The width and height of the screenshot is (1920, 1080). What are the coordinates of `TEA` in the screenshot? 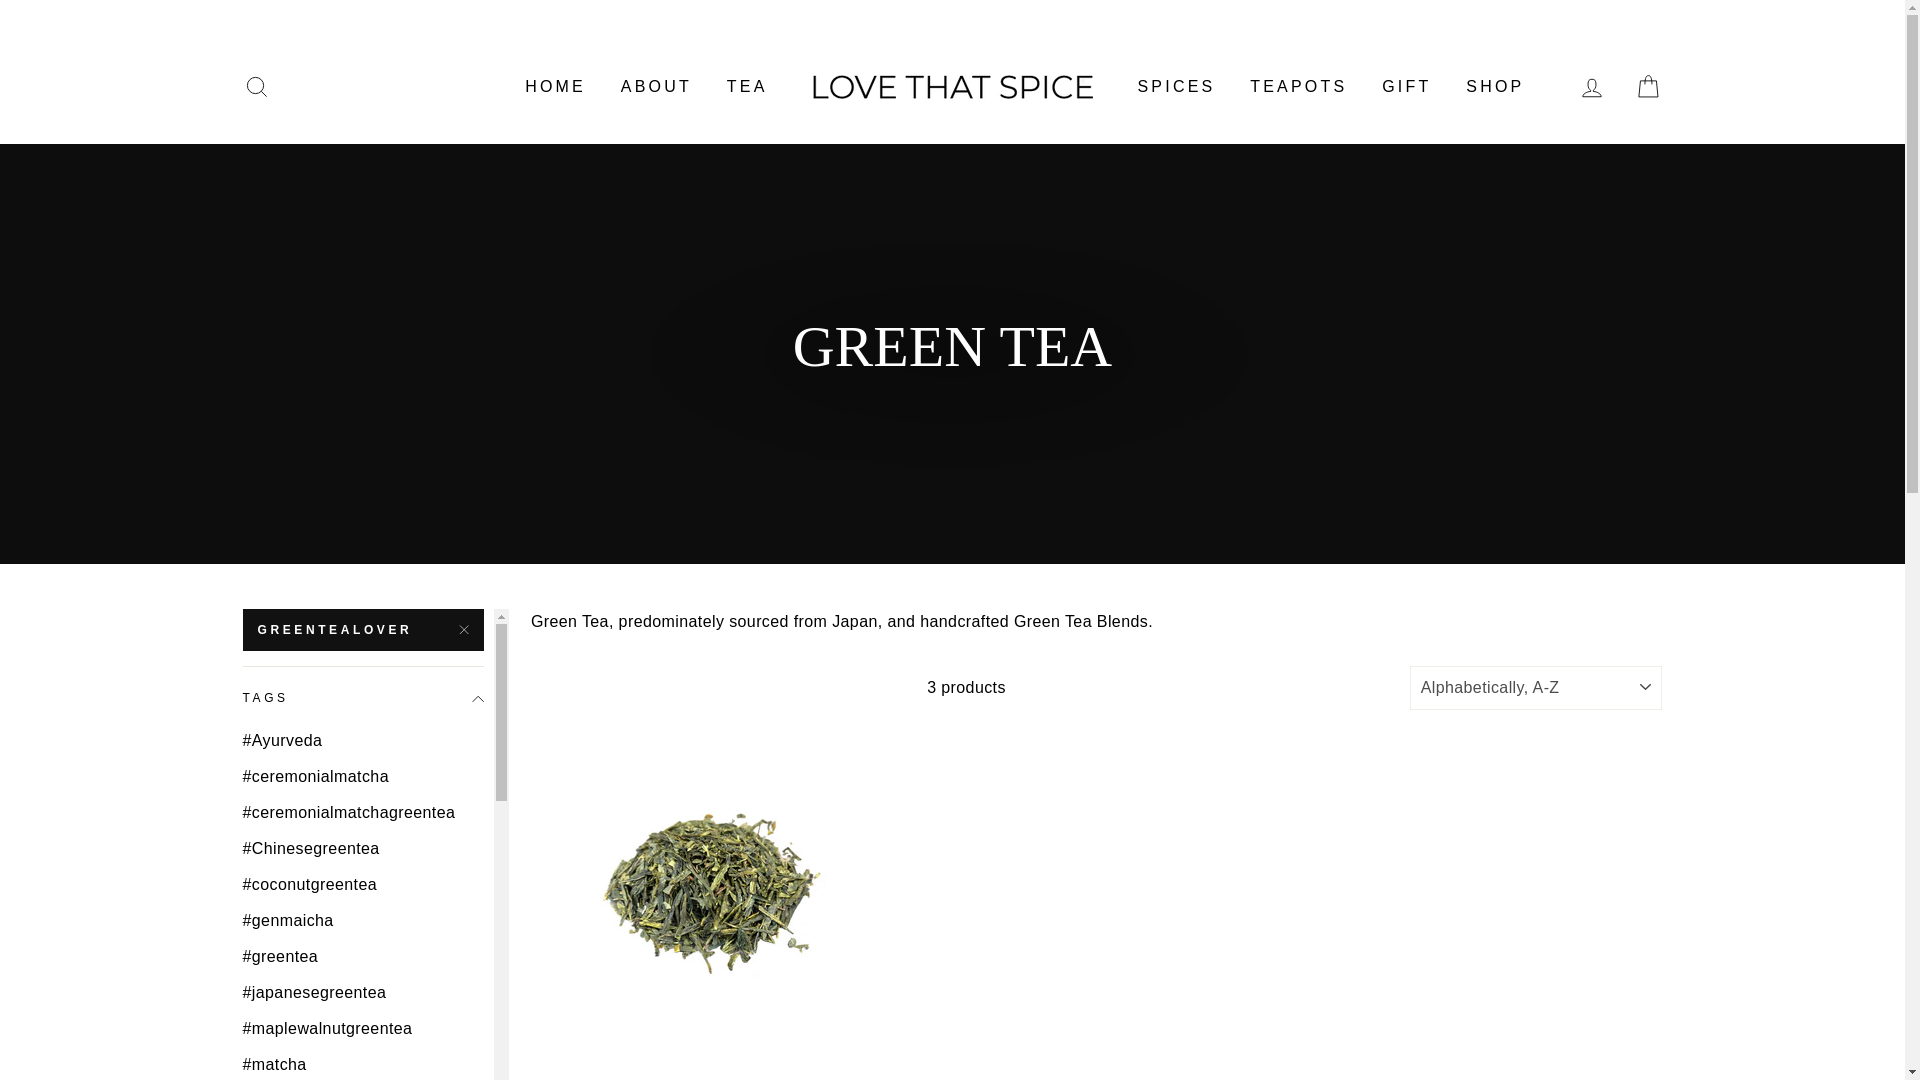 It's located at (748, 87).